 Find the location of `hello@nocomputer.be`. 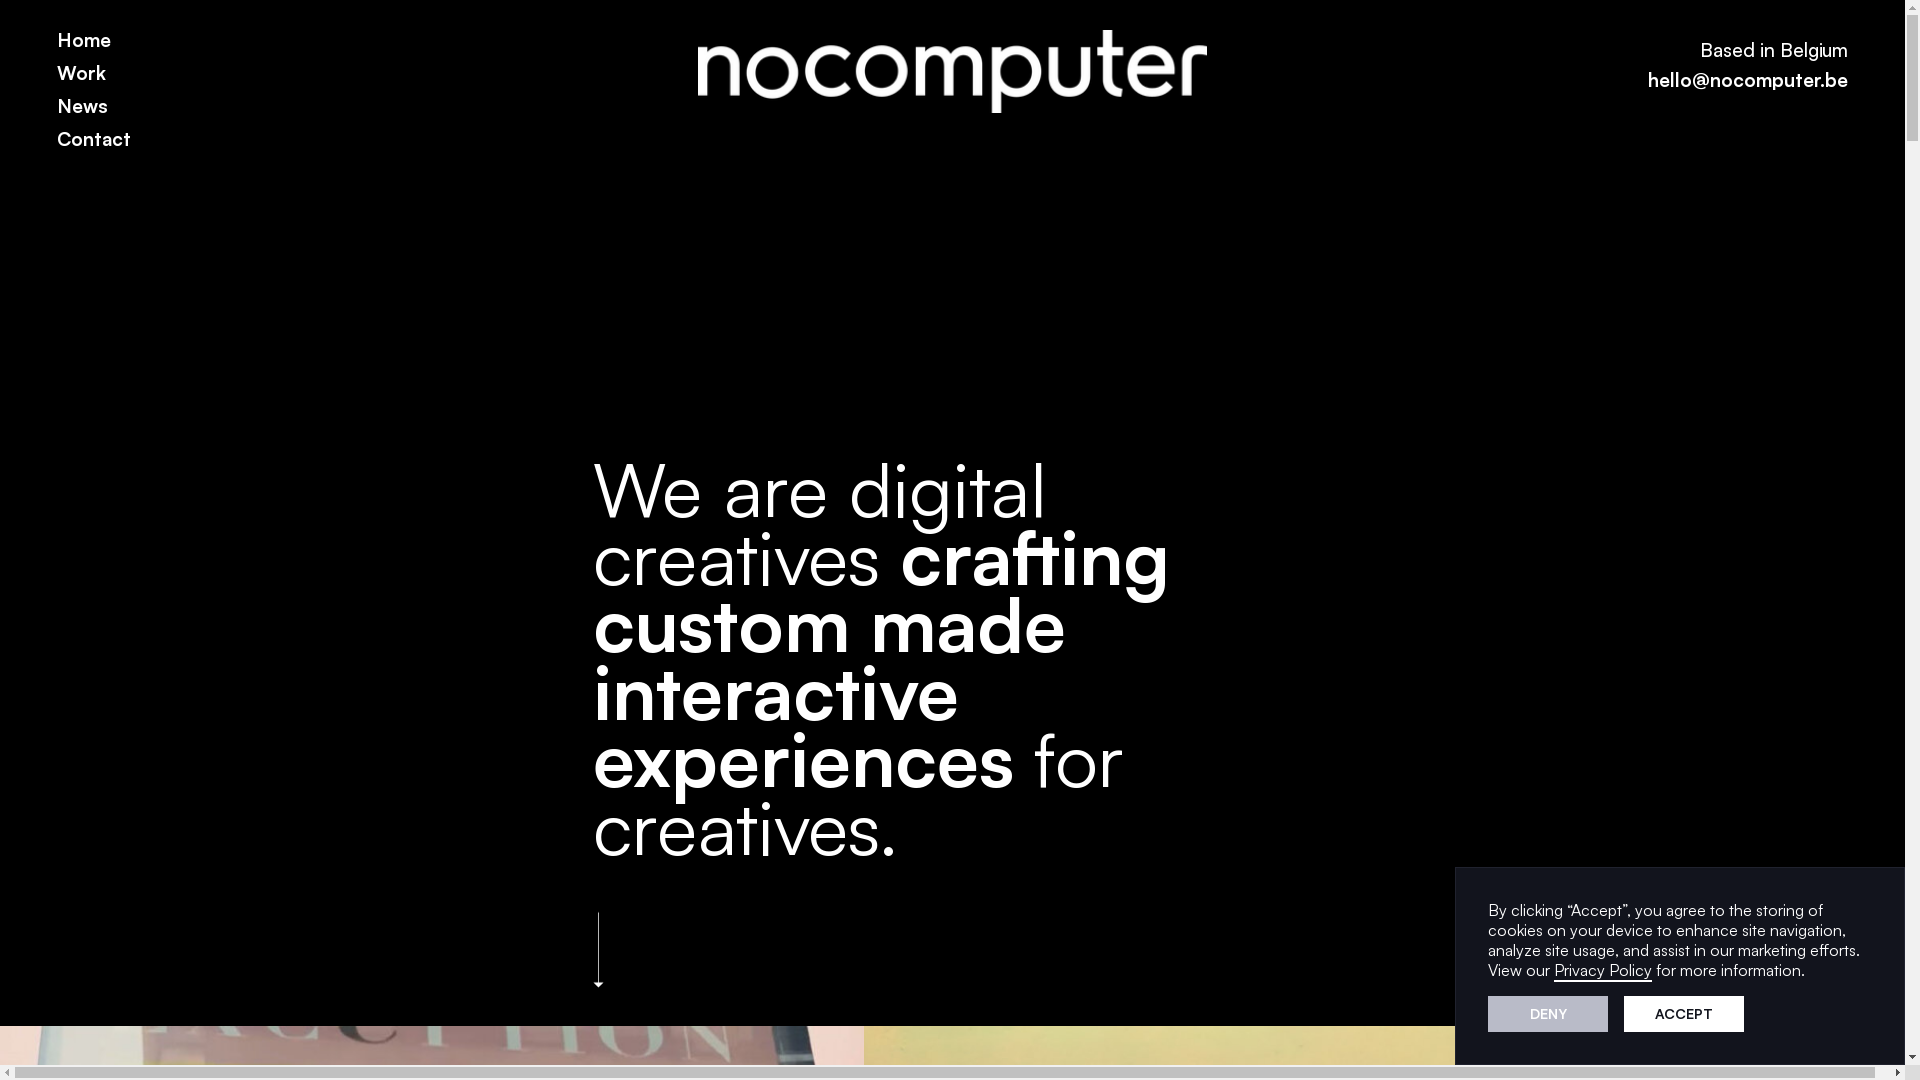

hello@nocomputer.be is located at coordinates (1748, 82).